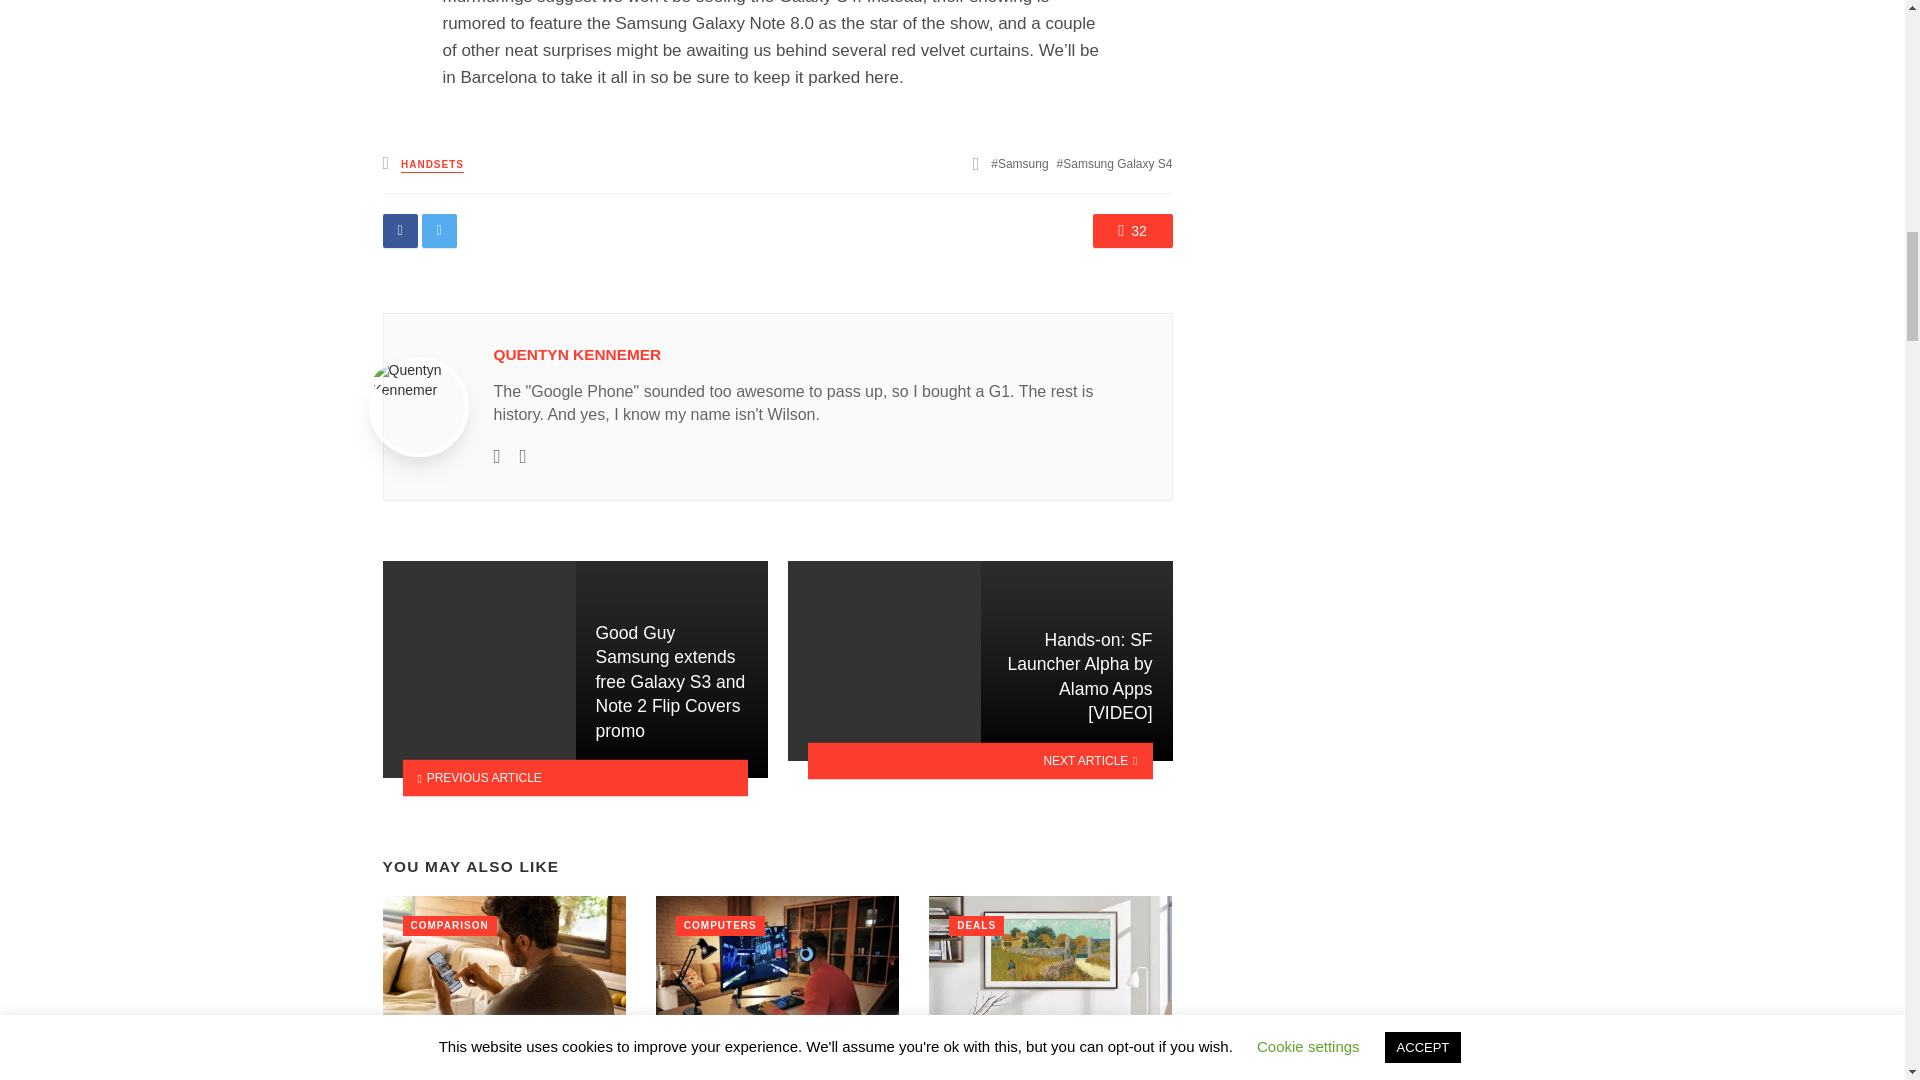  I want to click on Samsung, so click(1019, 163).